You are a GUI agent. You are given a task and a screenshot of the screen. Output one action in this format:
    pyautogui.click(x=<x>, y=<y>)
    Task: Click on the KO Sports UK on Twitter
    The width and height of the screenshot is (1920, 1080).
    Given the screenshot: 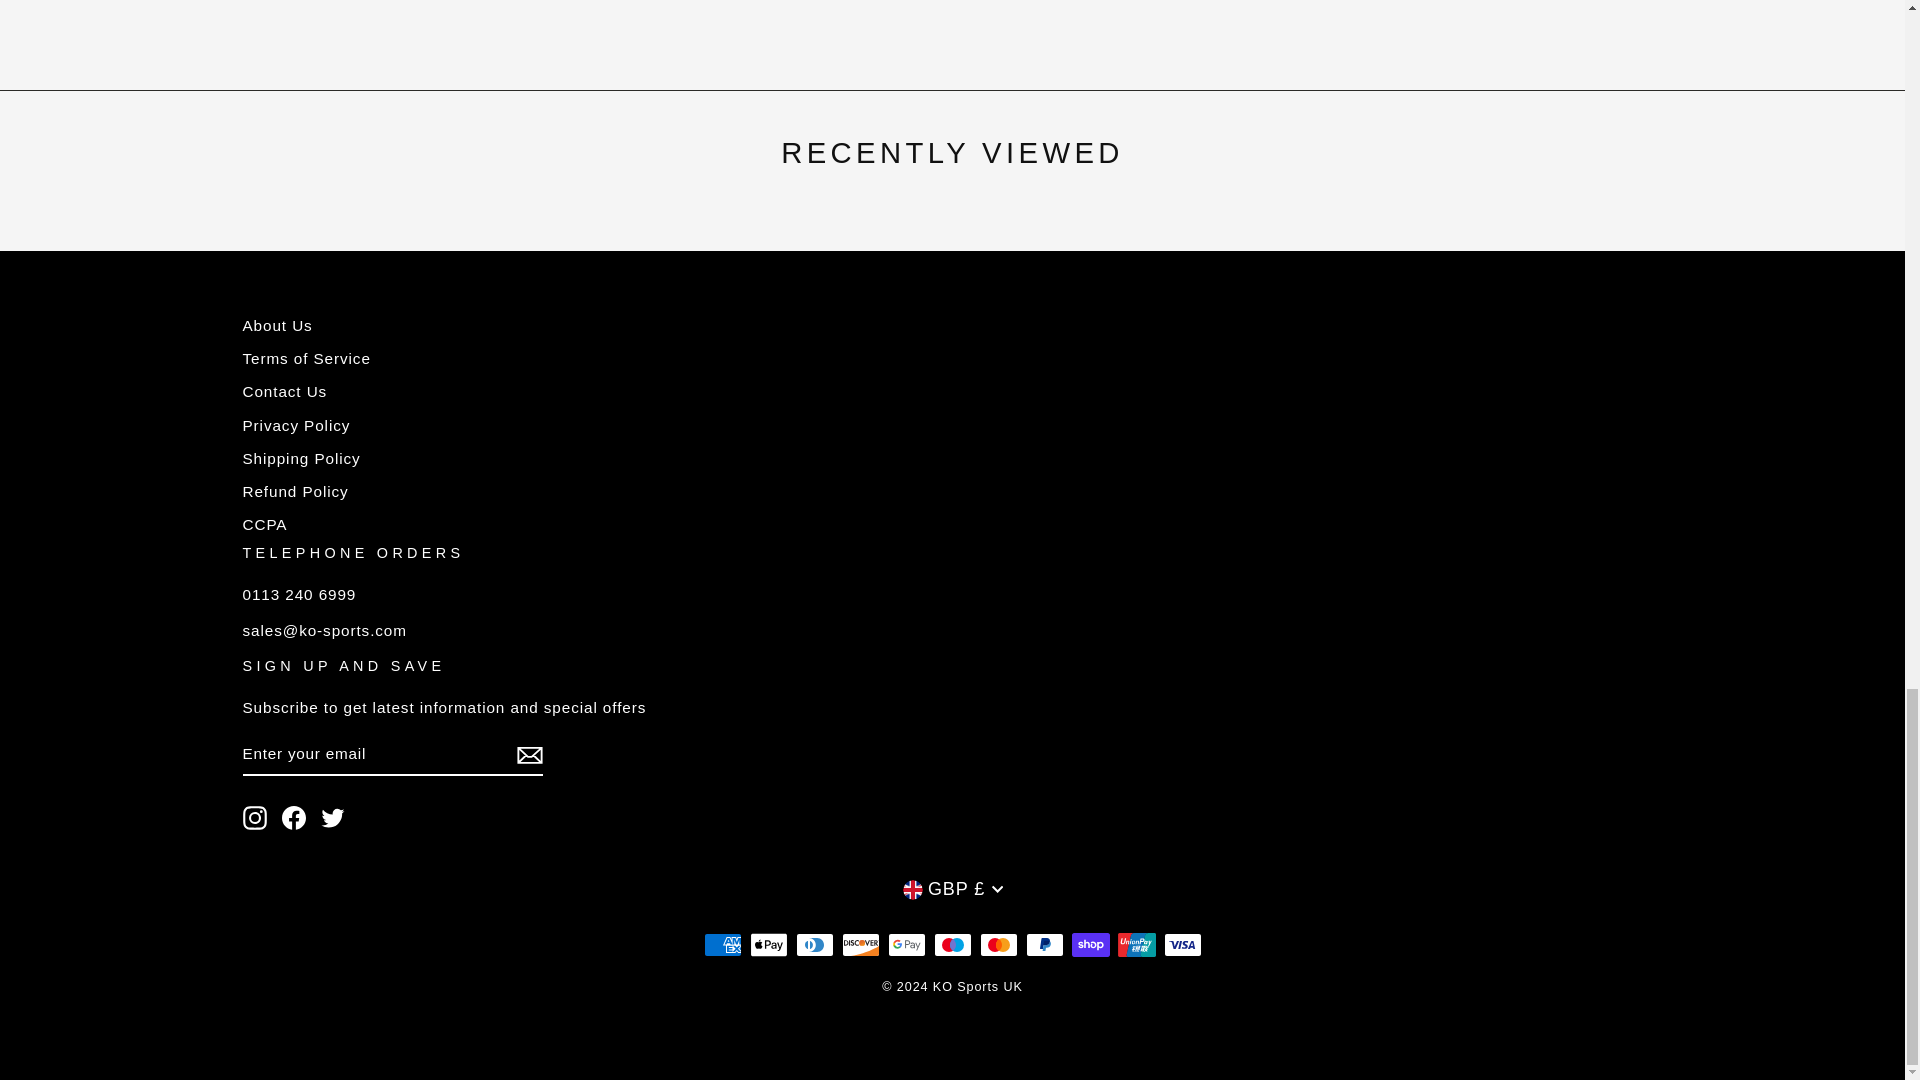 What is the action you would take?
    pyautogui.click(x=332, y=818)
    